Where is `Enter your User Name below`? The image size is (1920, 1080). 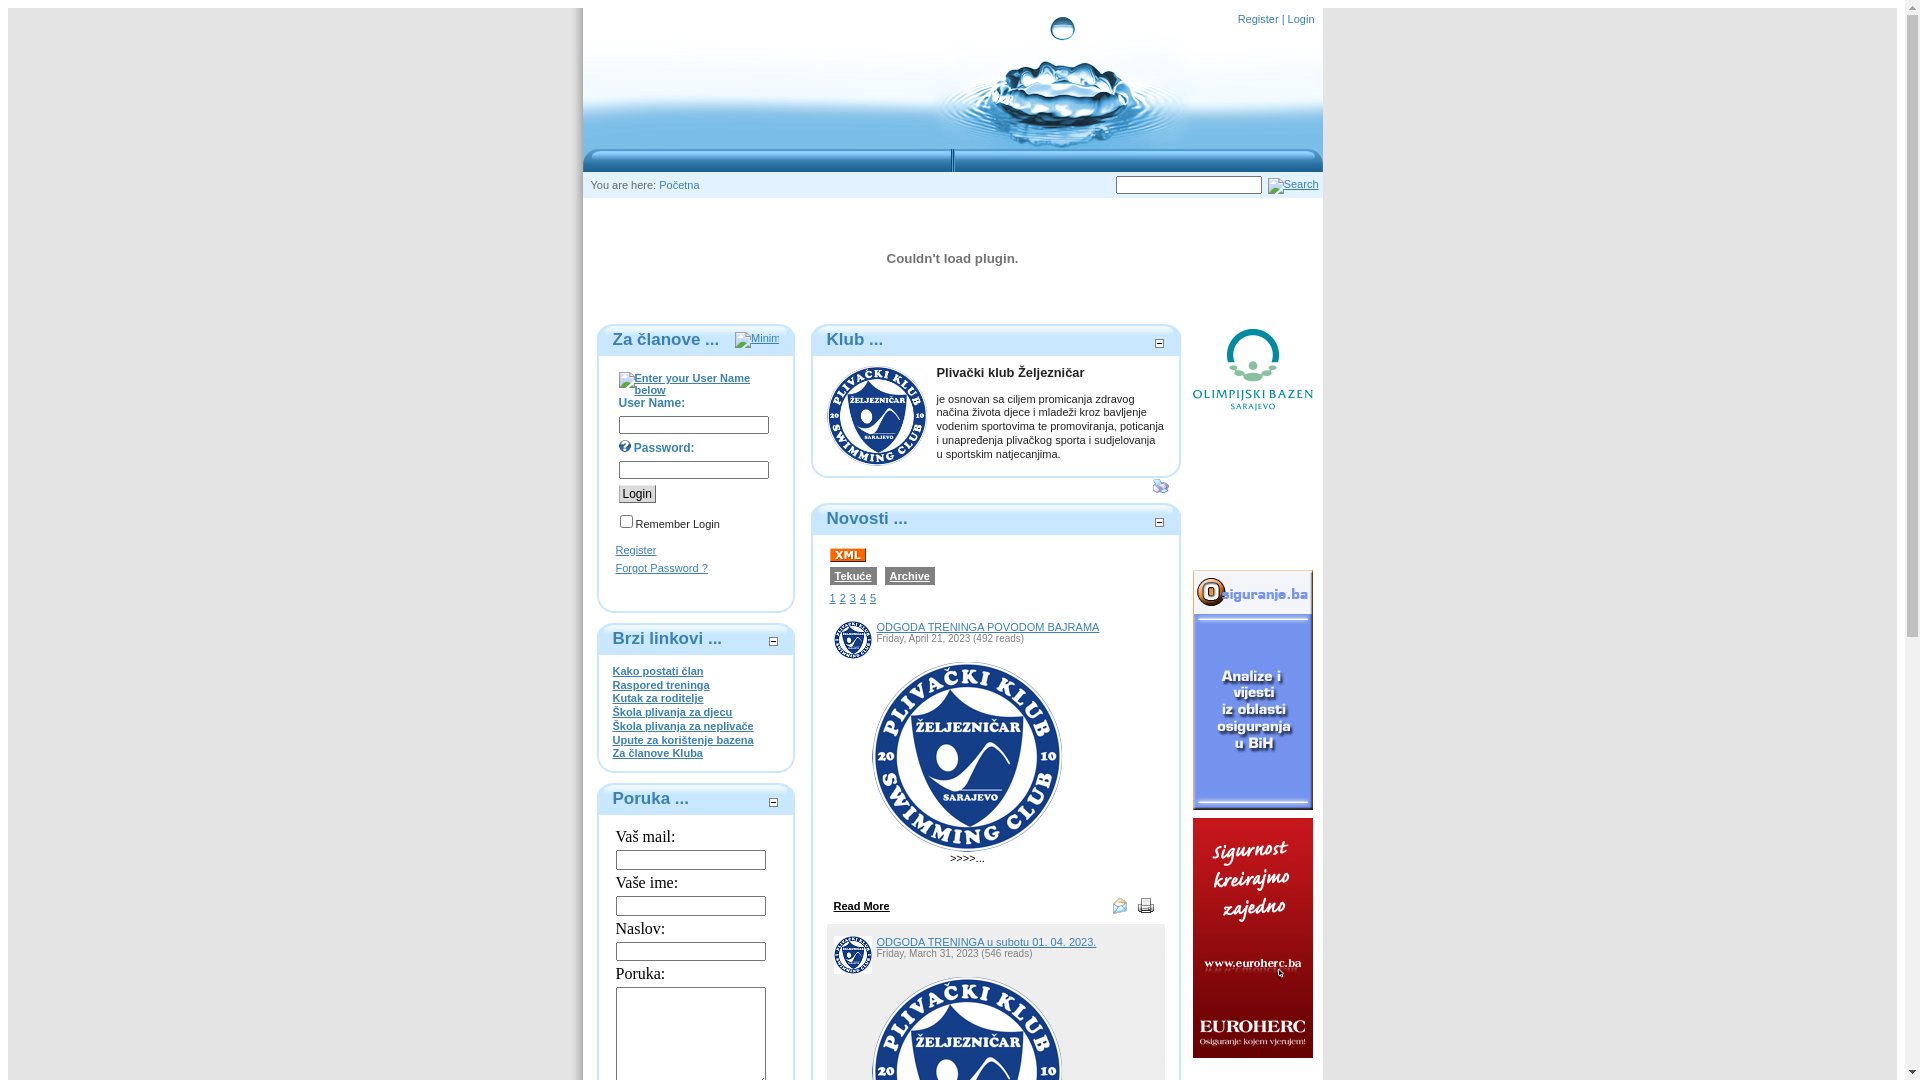 Enter your User Name below is located at coordinates (695, 384).